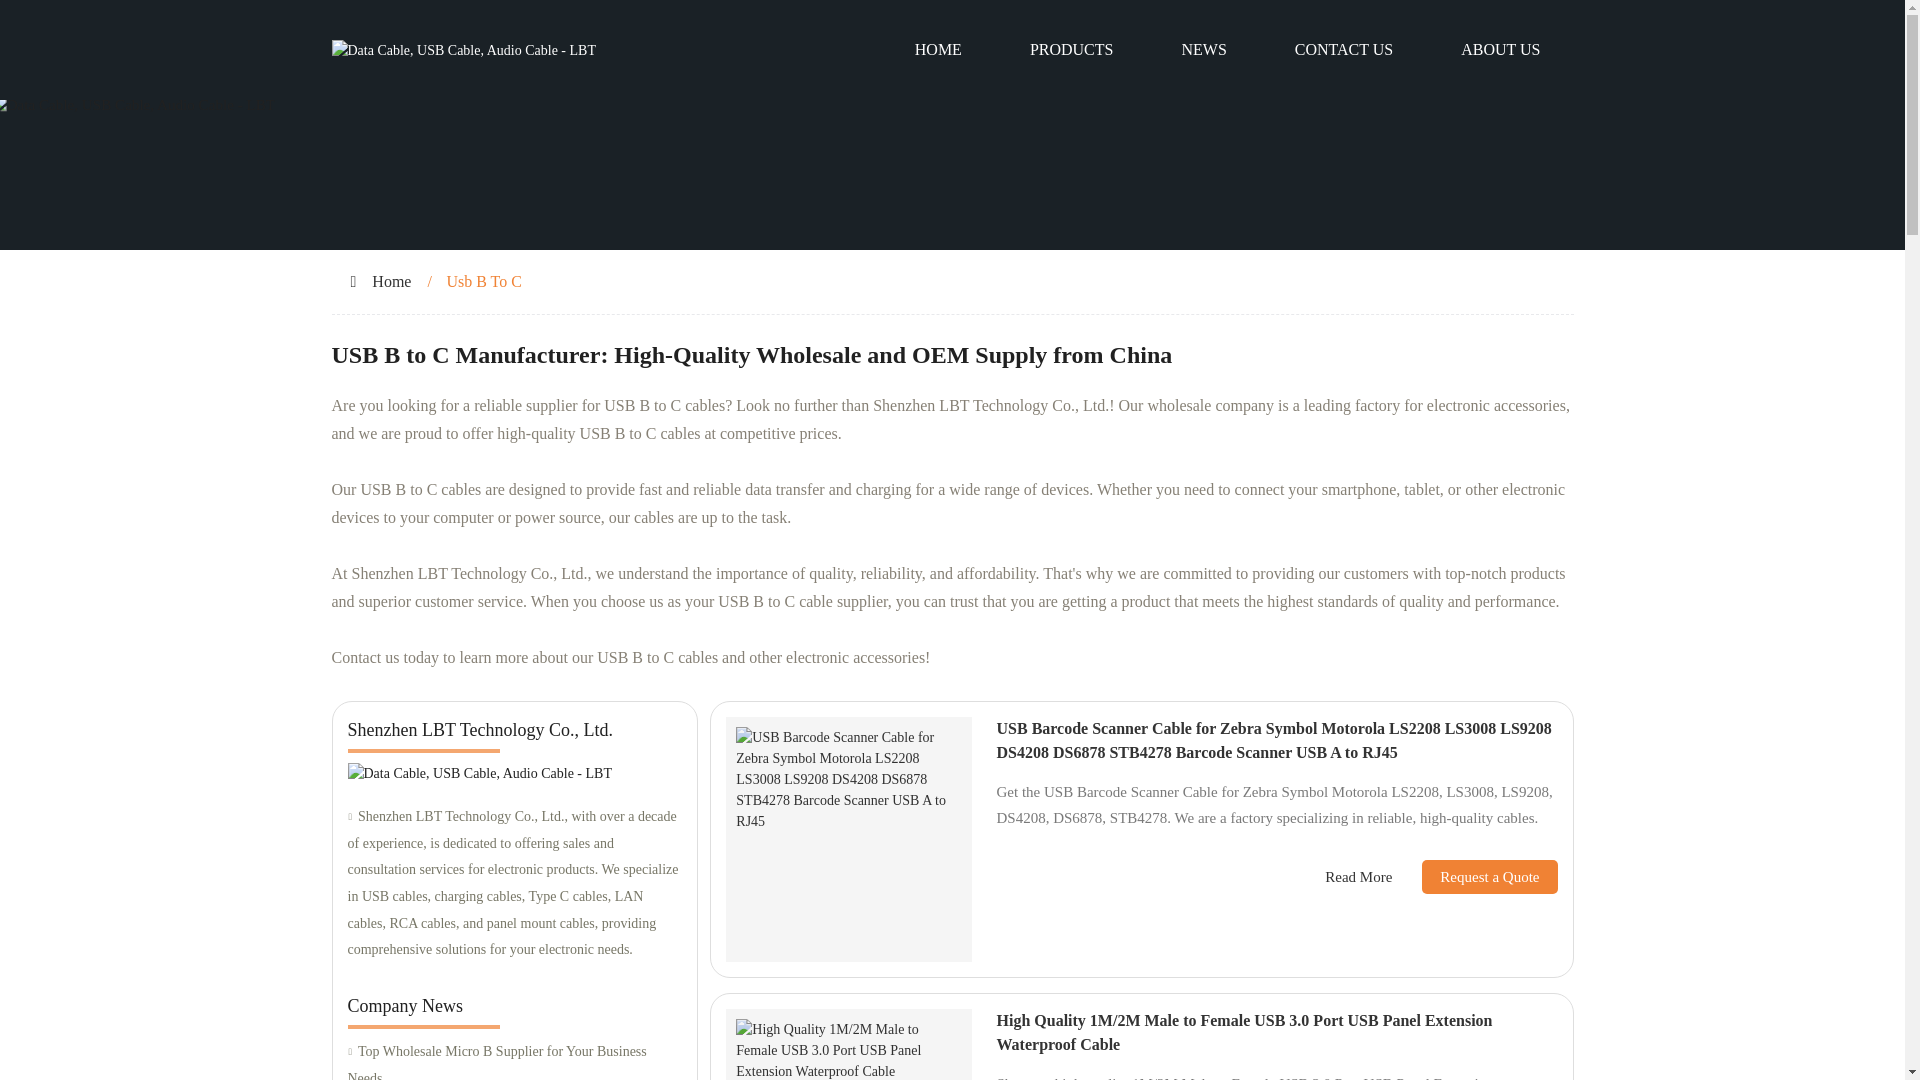 The height and width of the screenshot is (1080, 1920). I want to click on Read More, so click(1358, 877).